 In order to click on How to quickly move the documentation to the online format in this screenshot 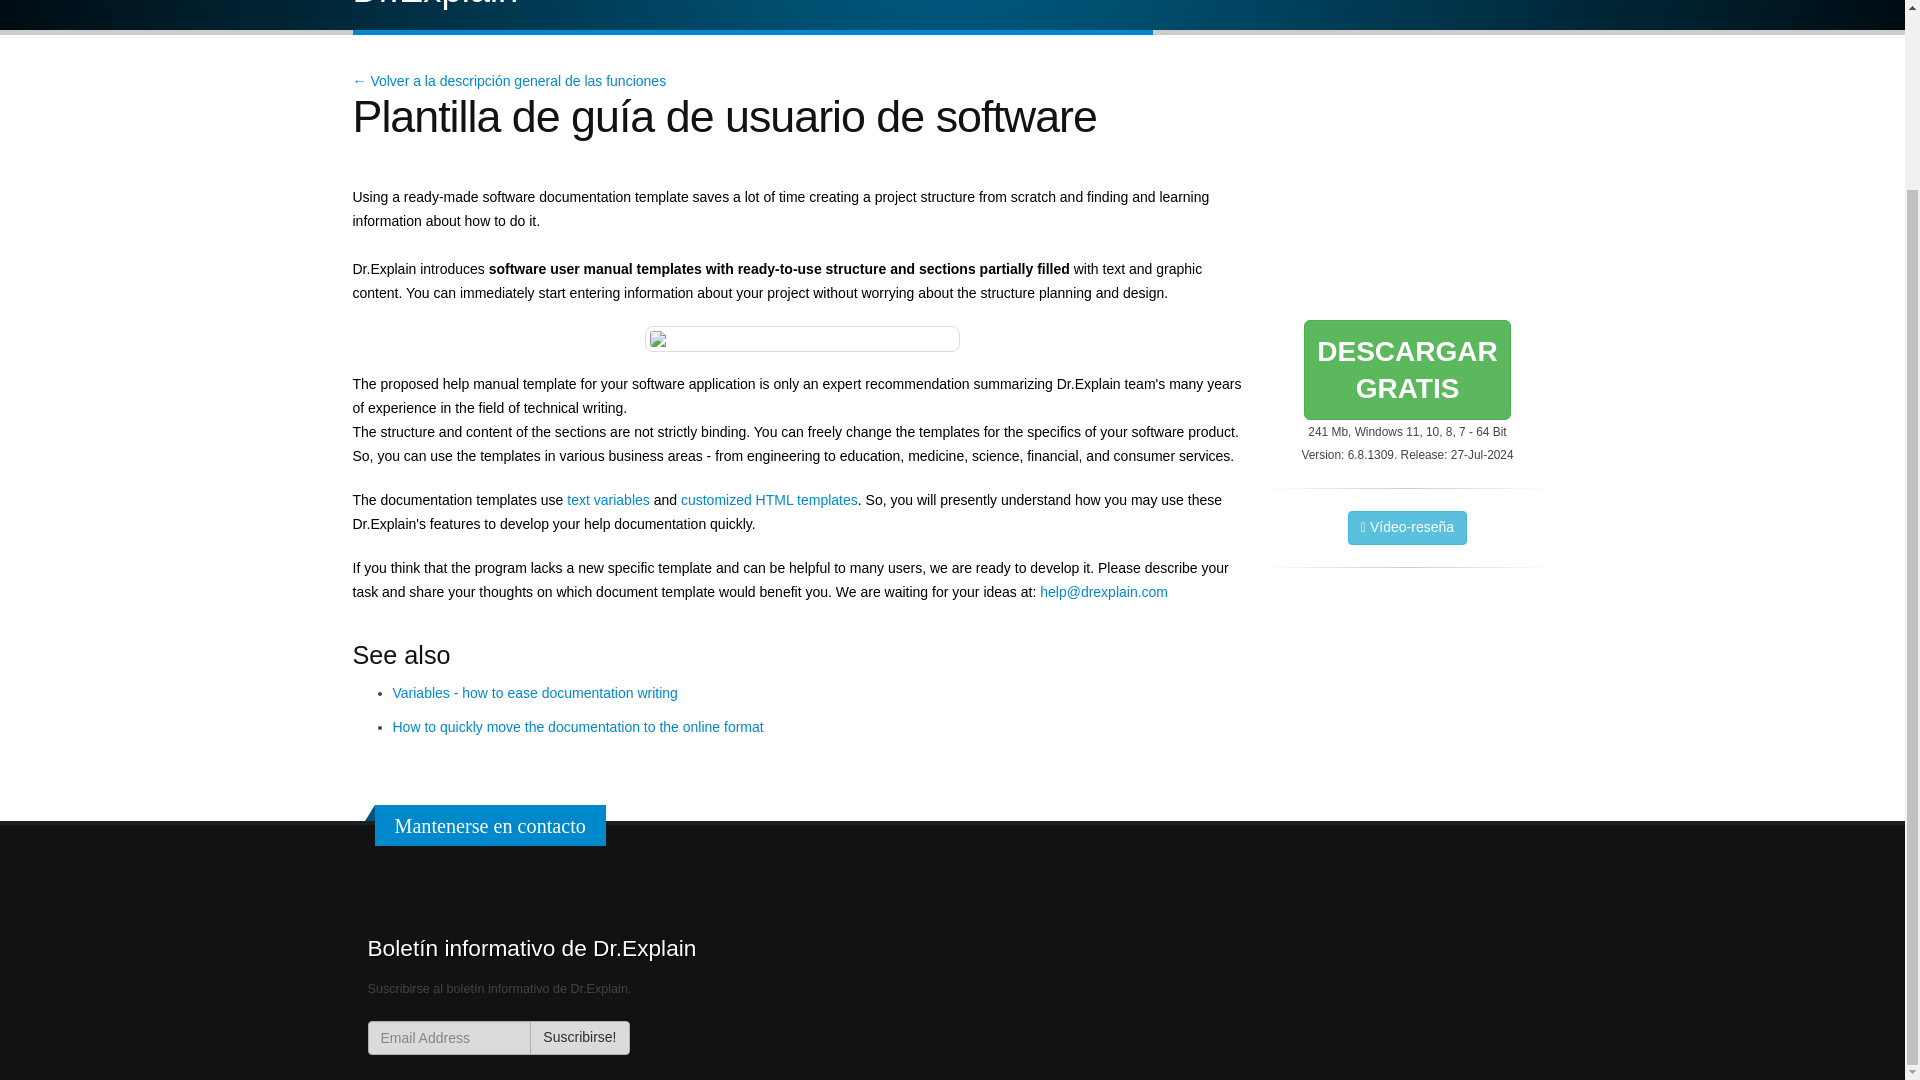, I will do `click(576, 727)`.